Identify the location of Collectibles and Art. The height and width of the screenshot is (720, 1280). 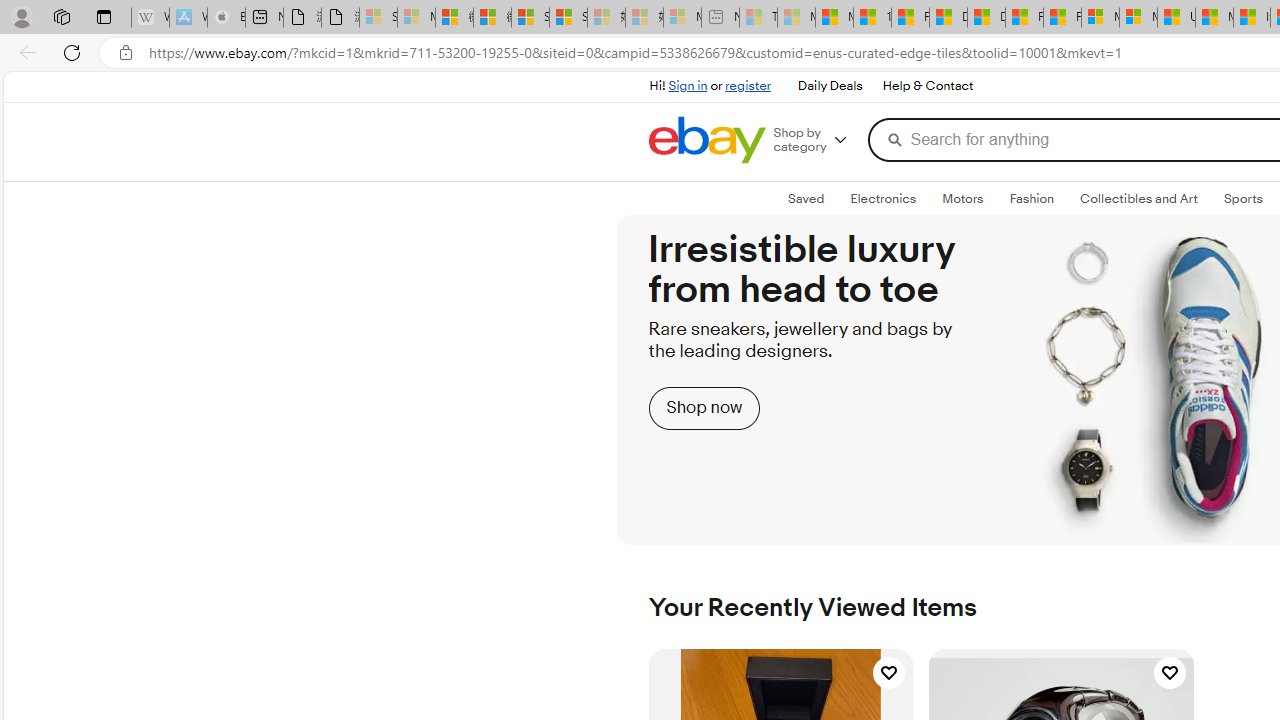
(1139, 198).